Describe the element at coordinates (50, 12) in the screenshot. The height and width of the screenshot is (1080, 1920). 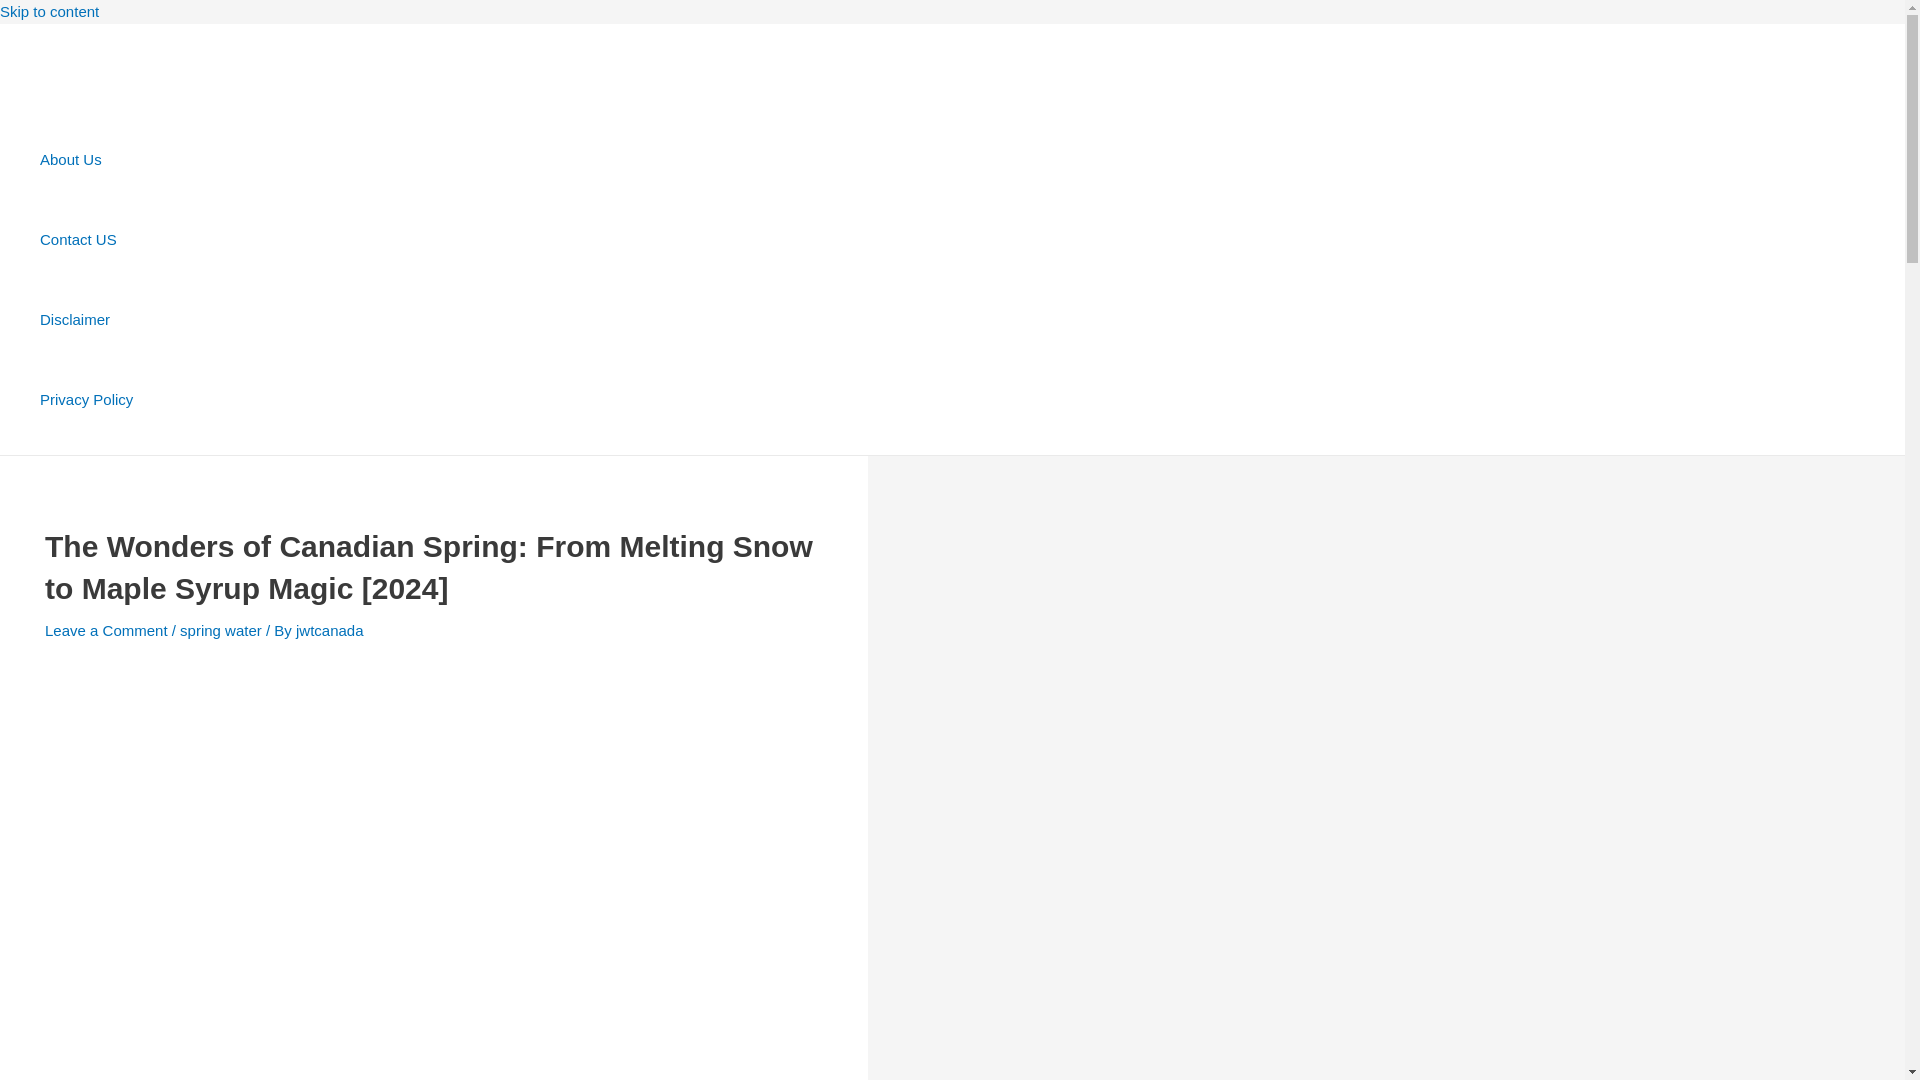
I see `Skip to content` at that location.